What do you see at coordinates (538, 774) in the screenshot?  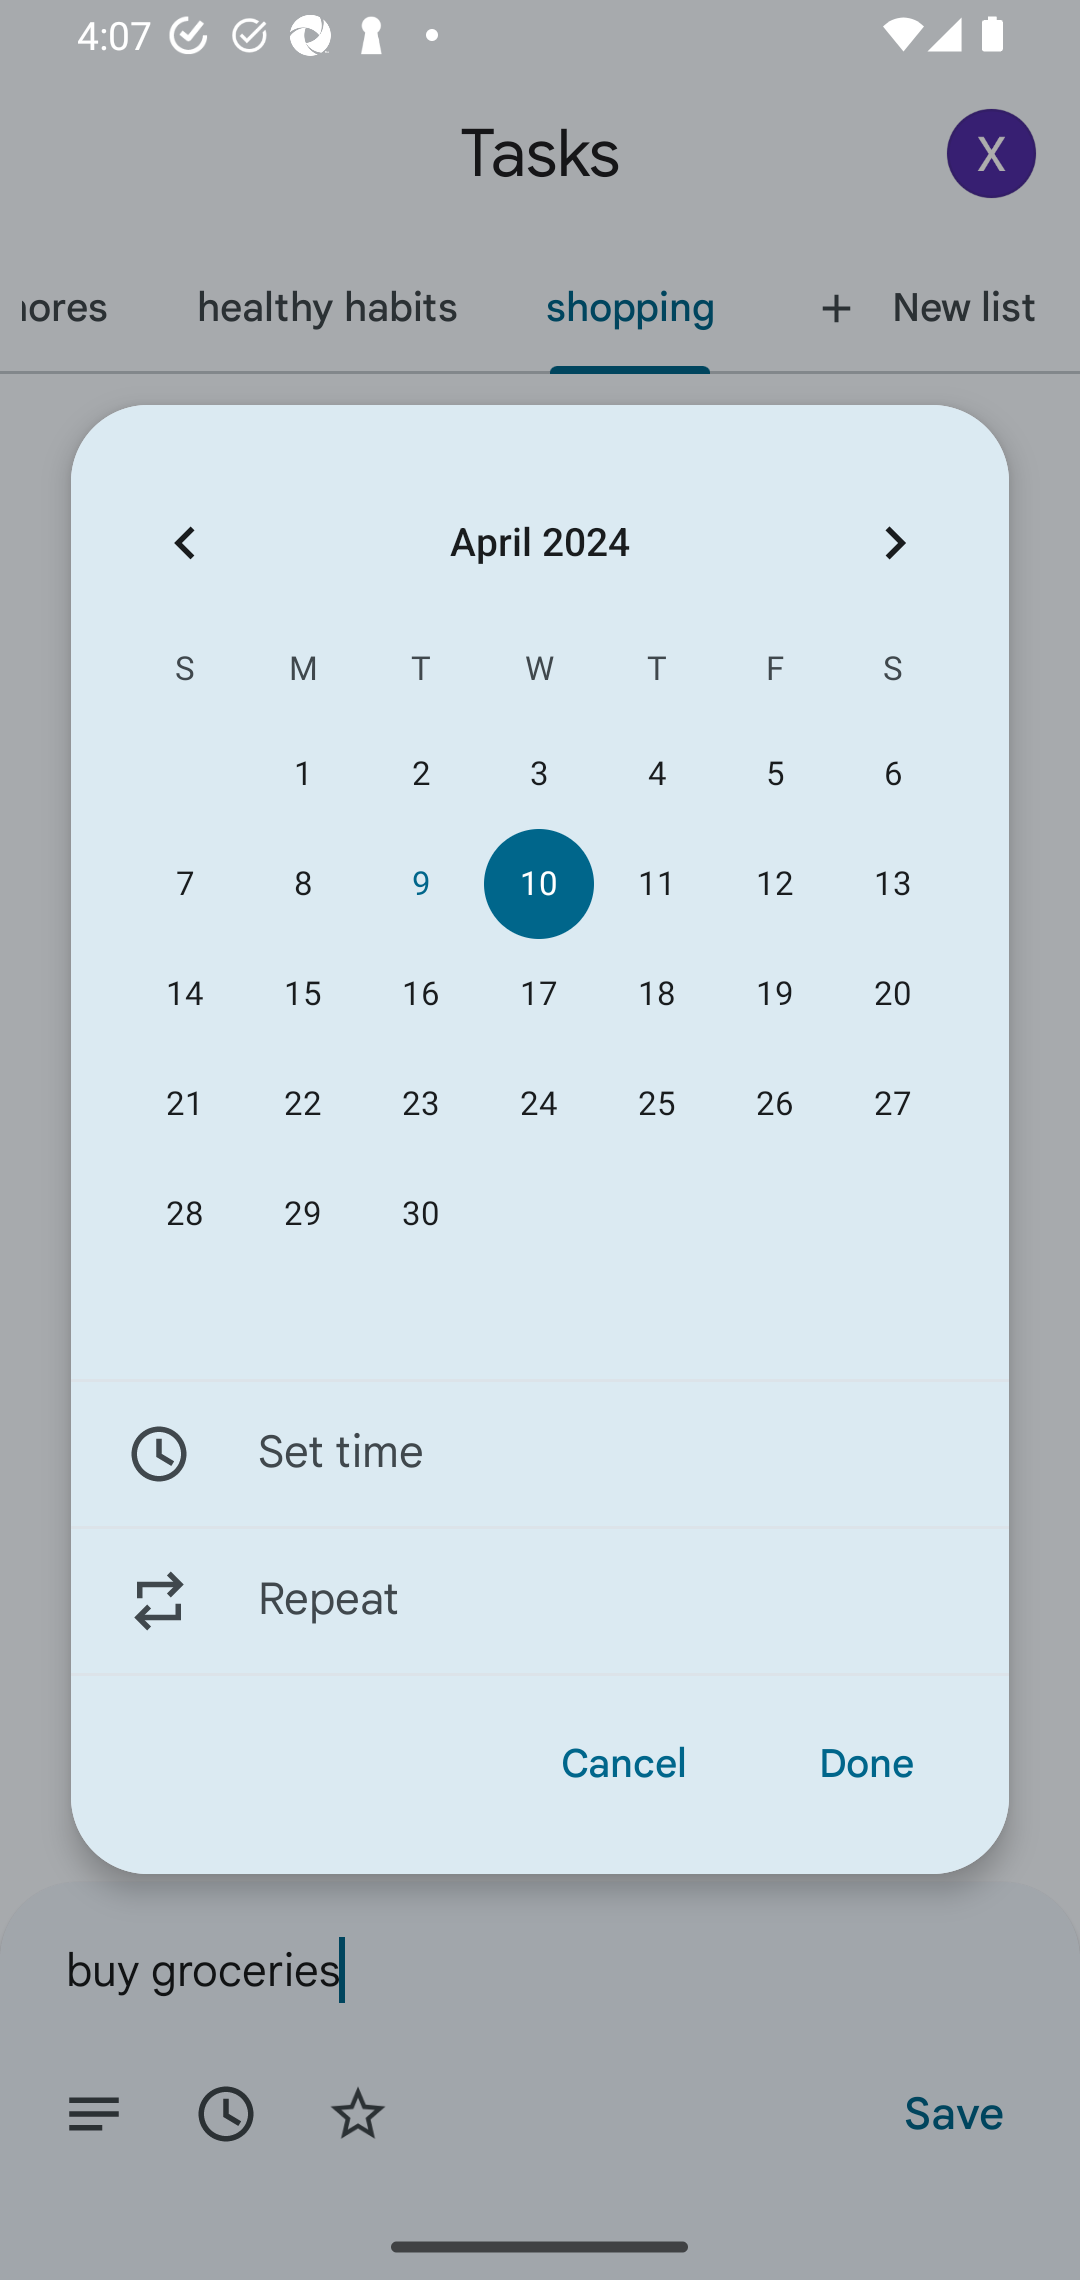 I see `3 03 April 2024` at bounding box center [538, 774].